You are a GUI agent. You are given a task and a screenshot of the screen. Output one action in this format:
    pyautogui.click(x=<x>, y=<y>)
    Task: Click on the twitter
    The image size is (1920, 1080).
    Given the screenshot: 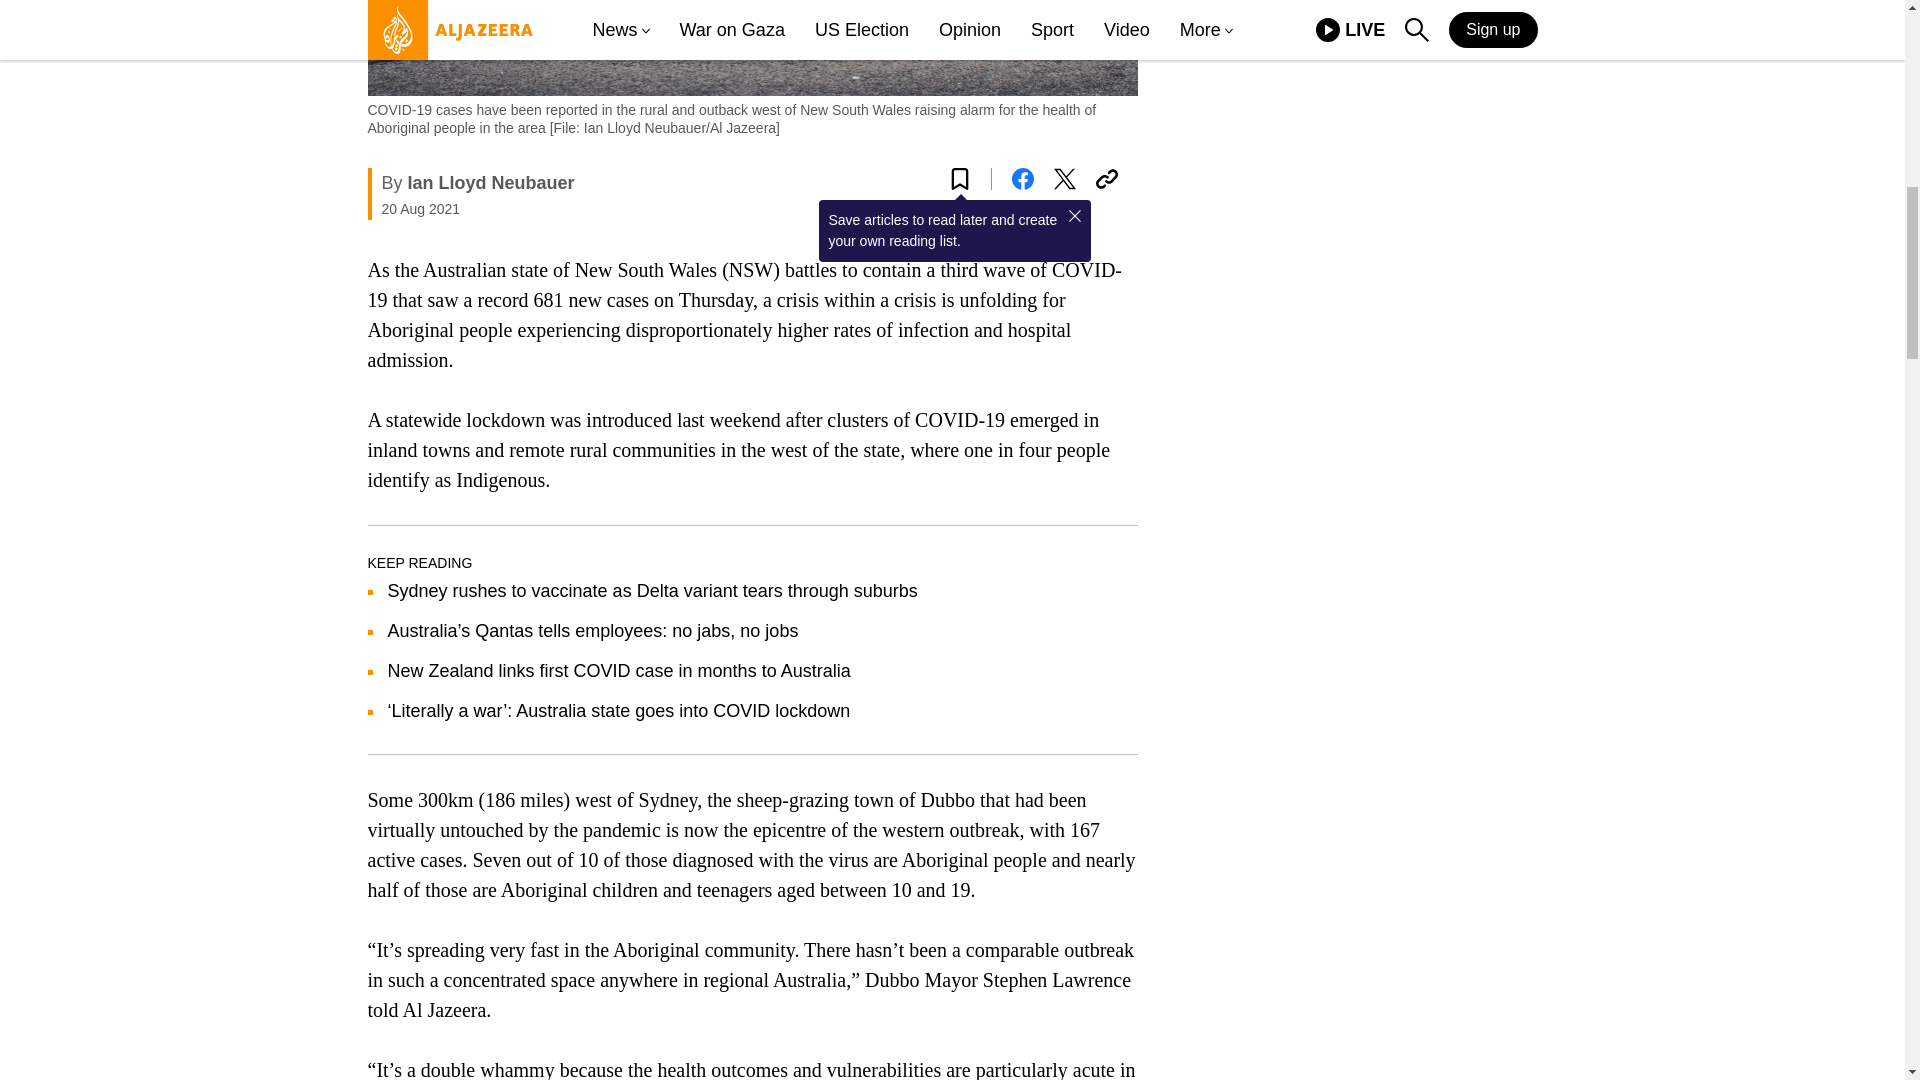 What is the action you would take?
    pyautogui.click(x=1064, y=179)
    